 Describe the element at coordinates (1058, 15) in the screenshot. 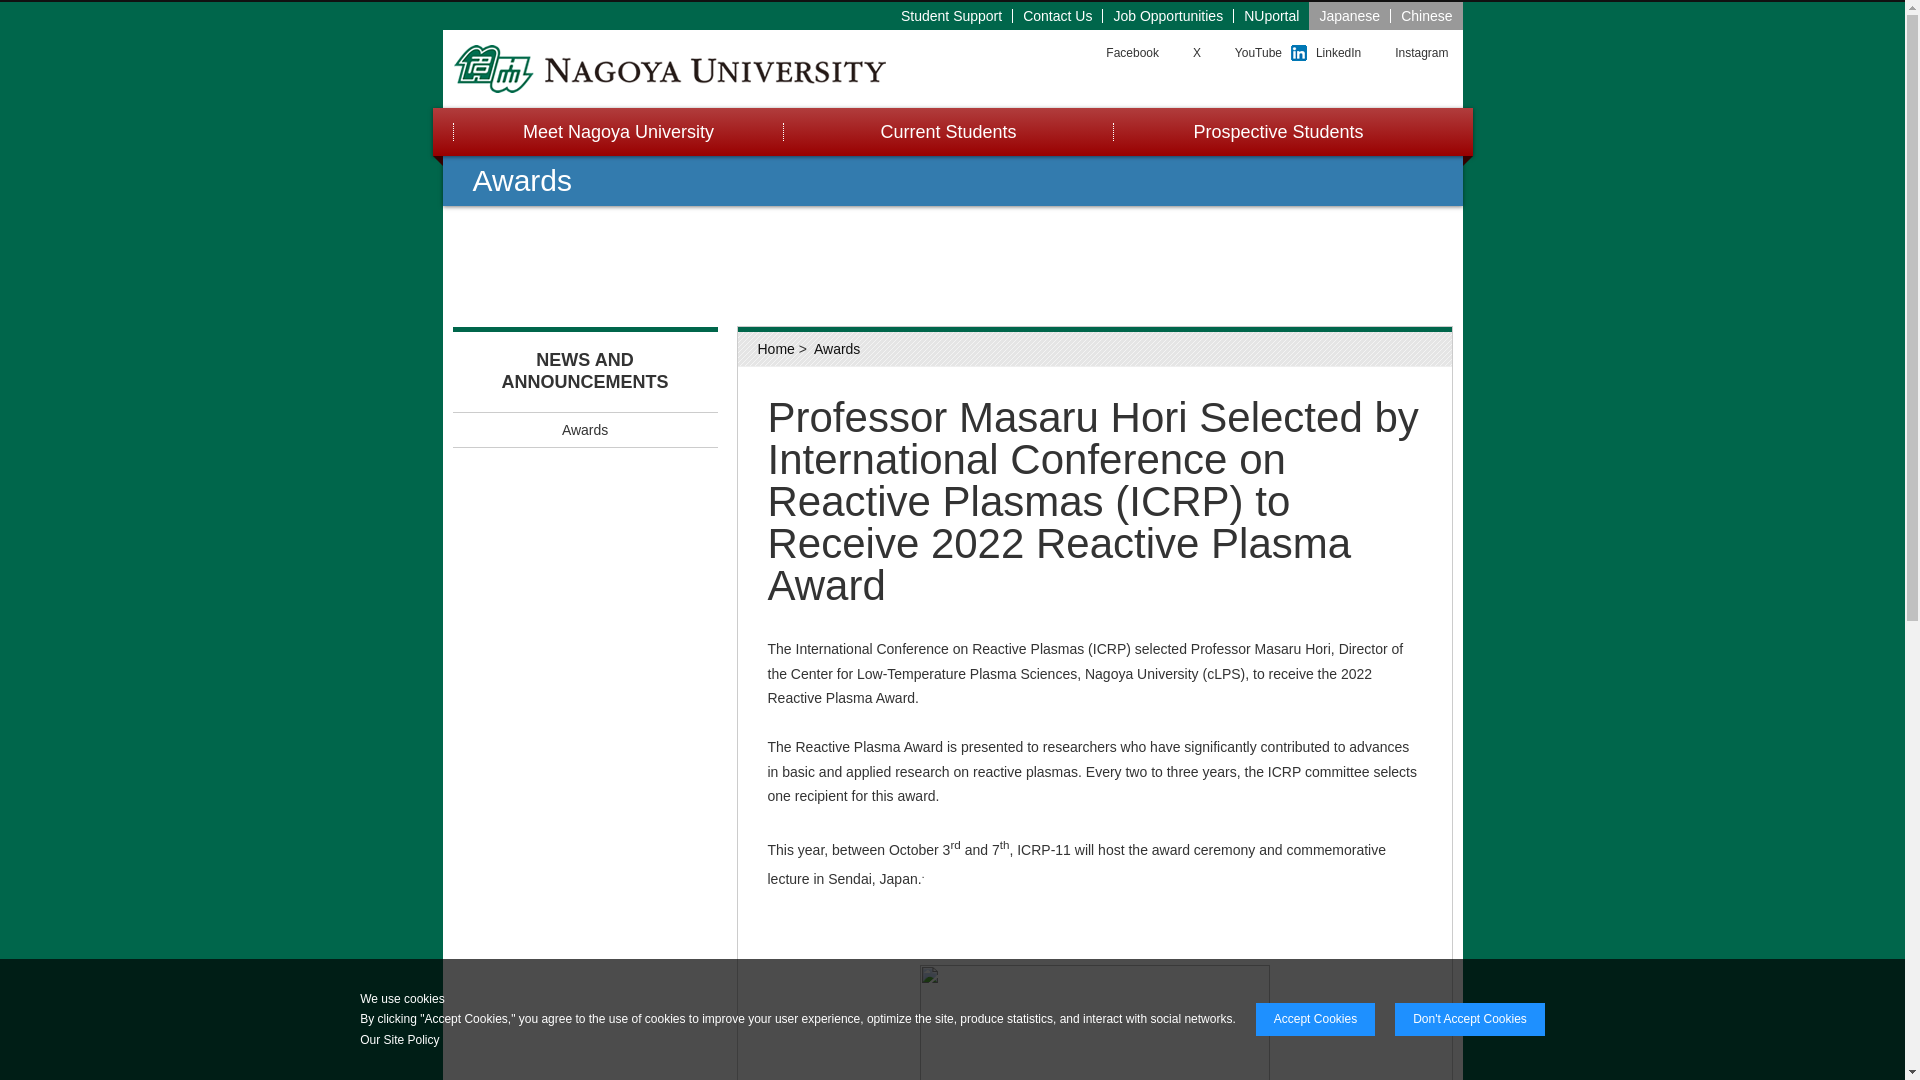

I see `Contact Us` at that location.